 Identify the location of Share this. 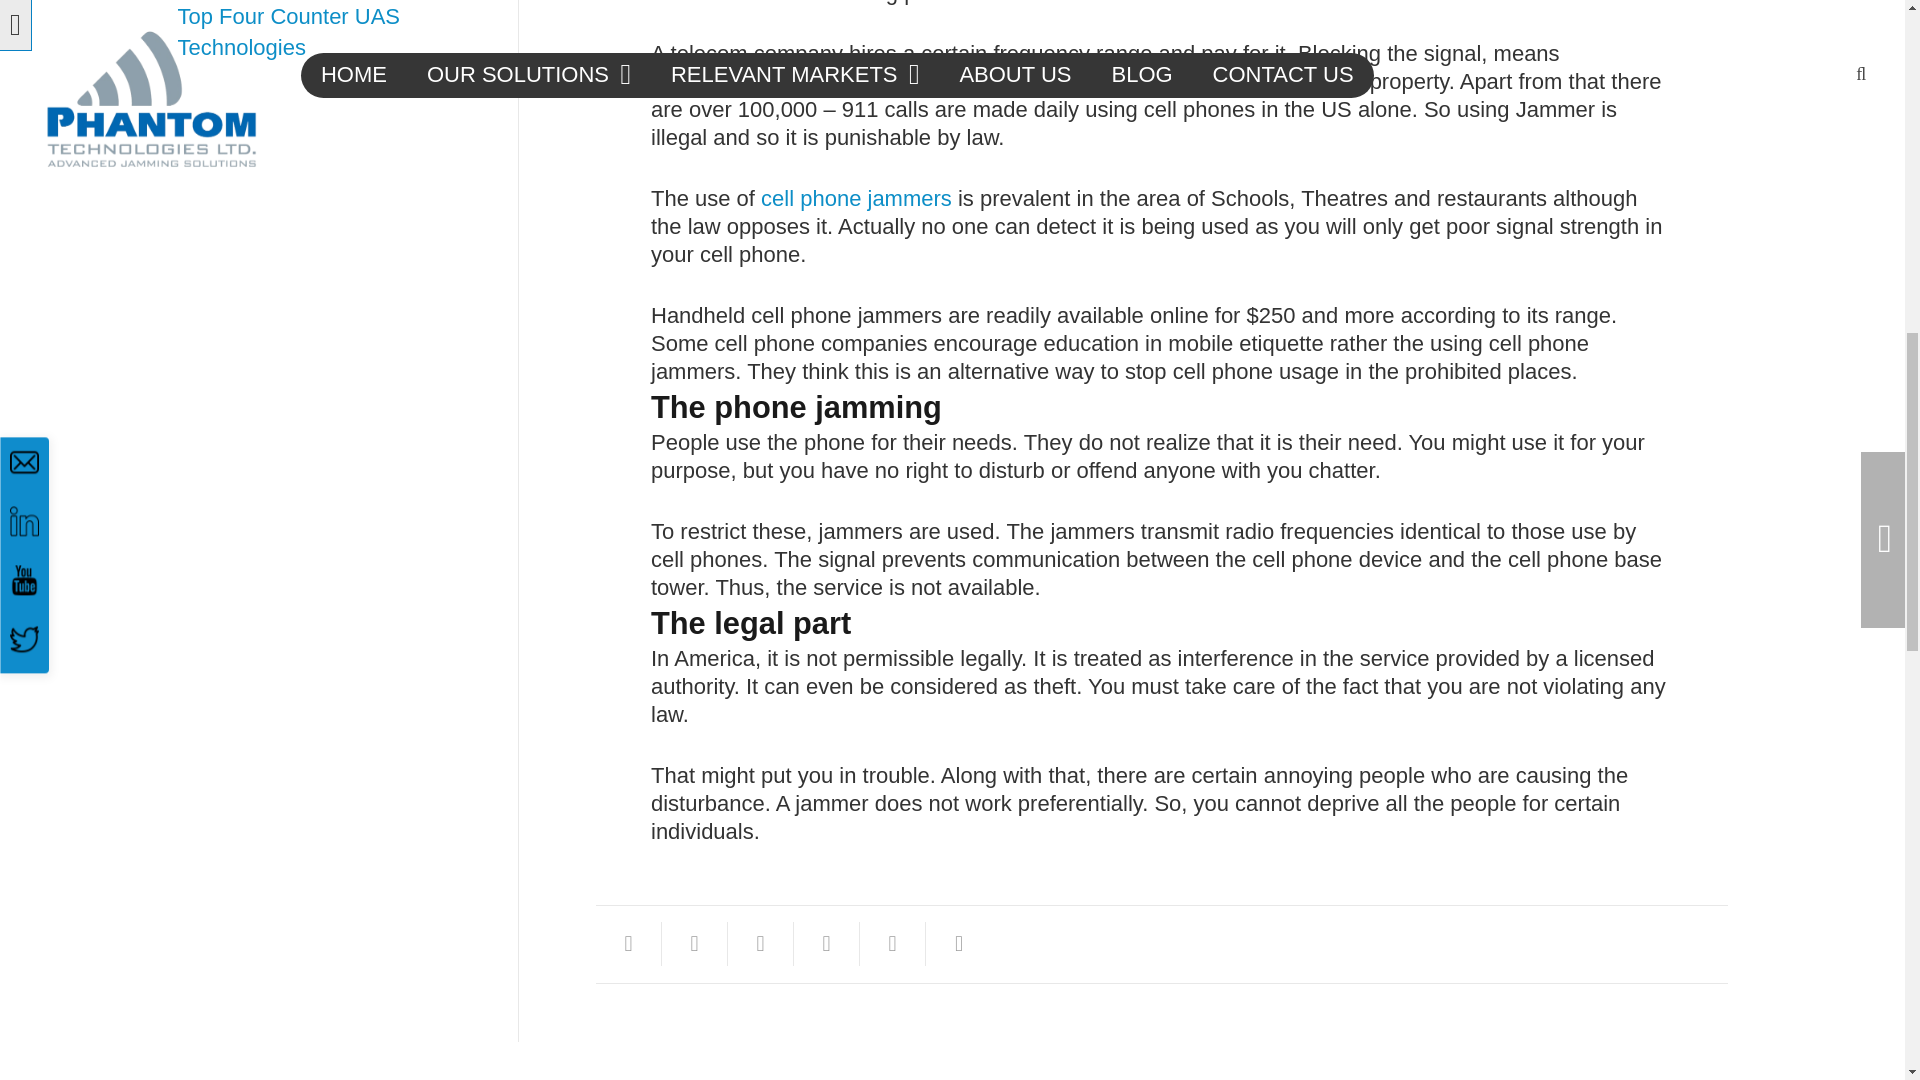
(827, 944).